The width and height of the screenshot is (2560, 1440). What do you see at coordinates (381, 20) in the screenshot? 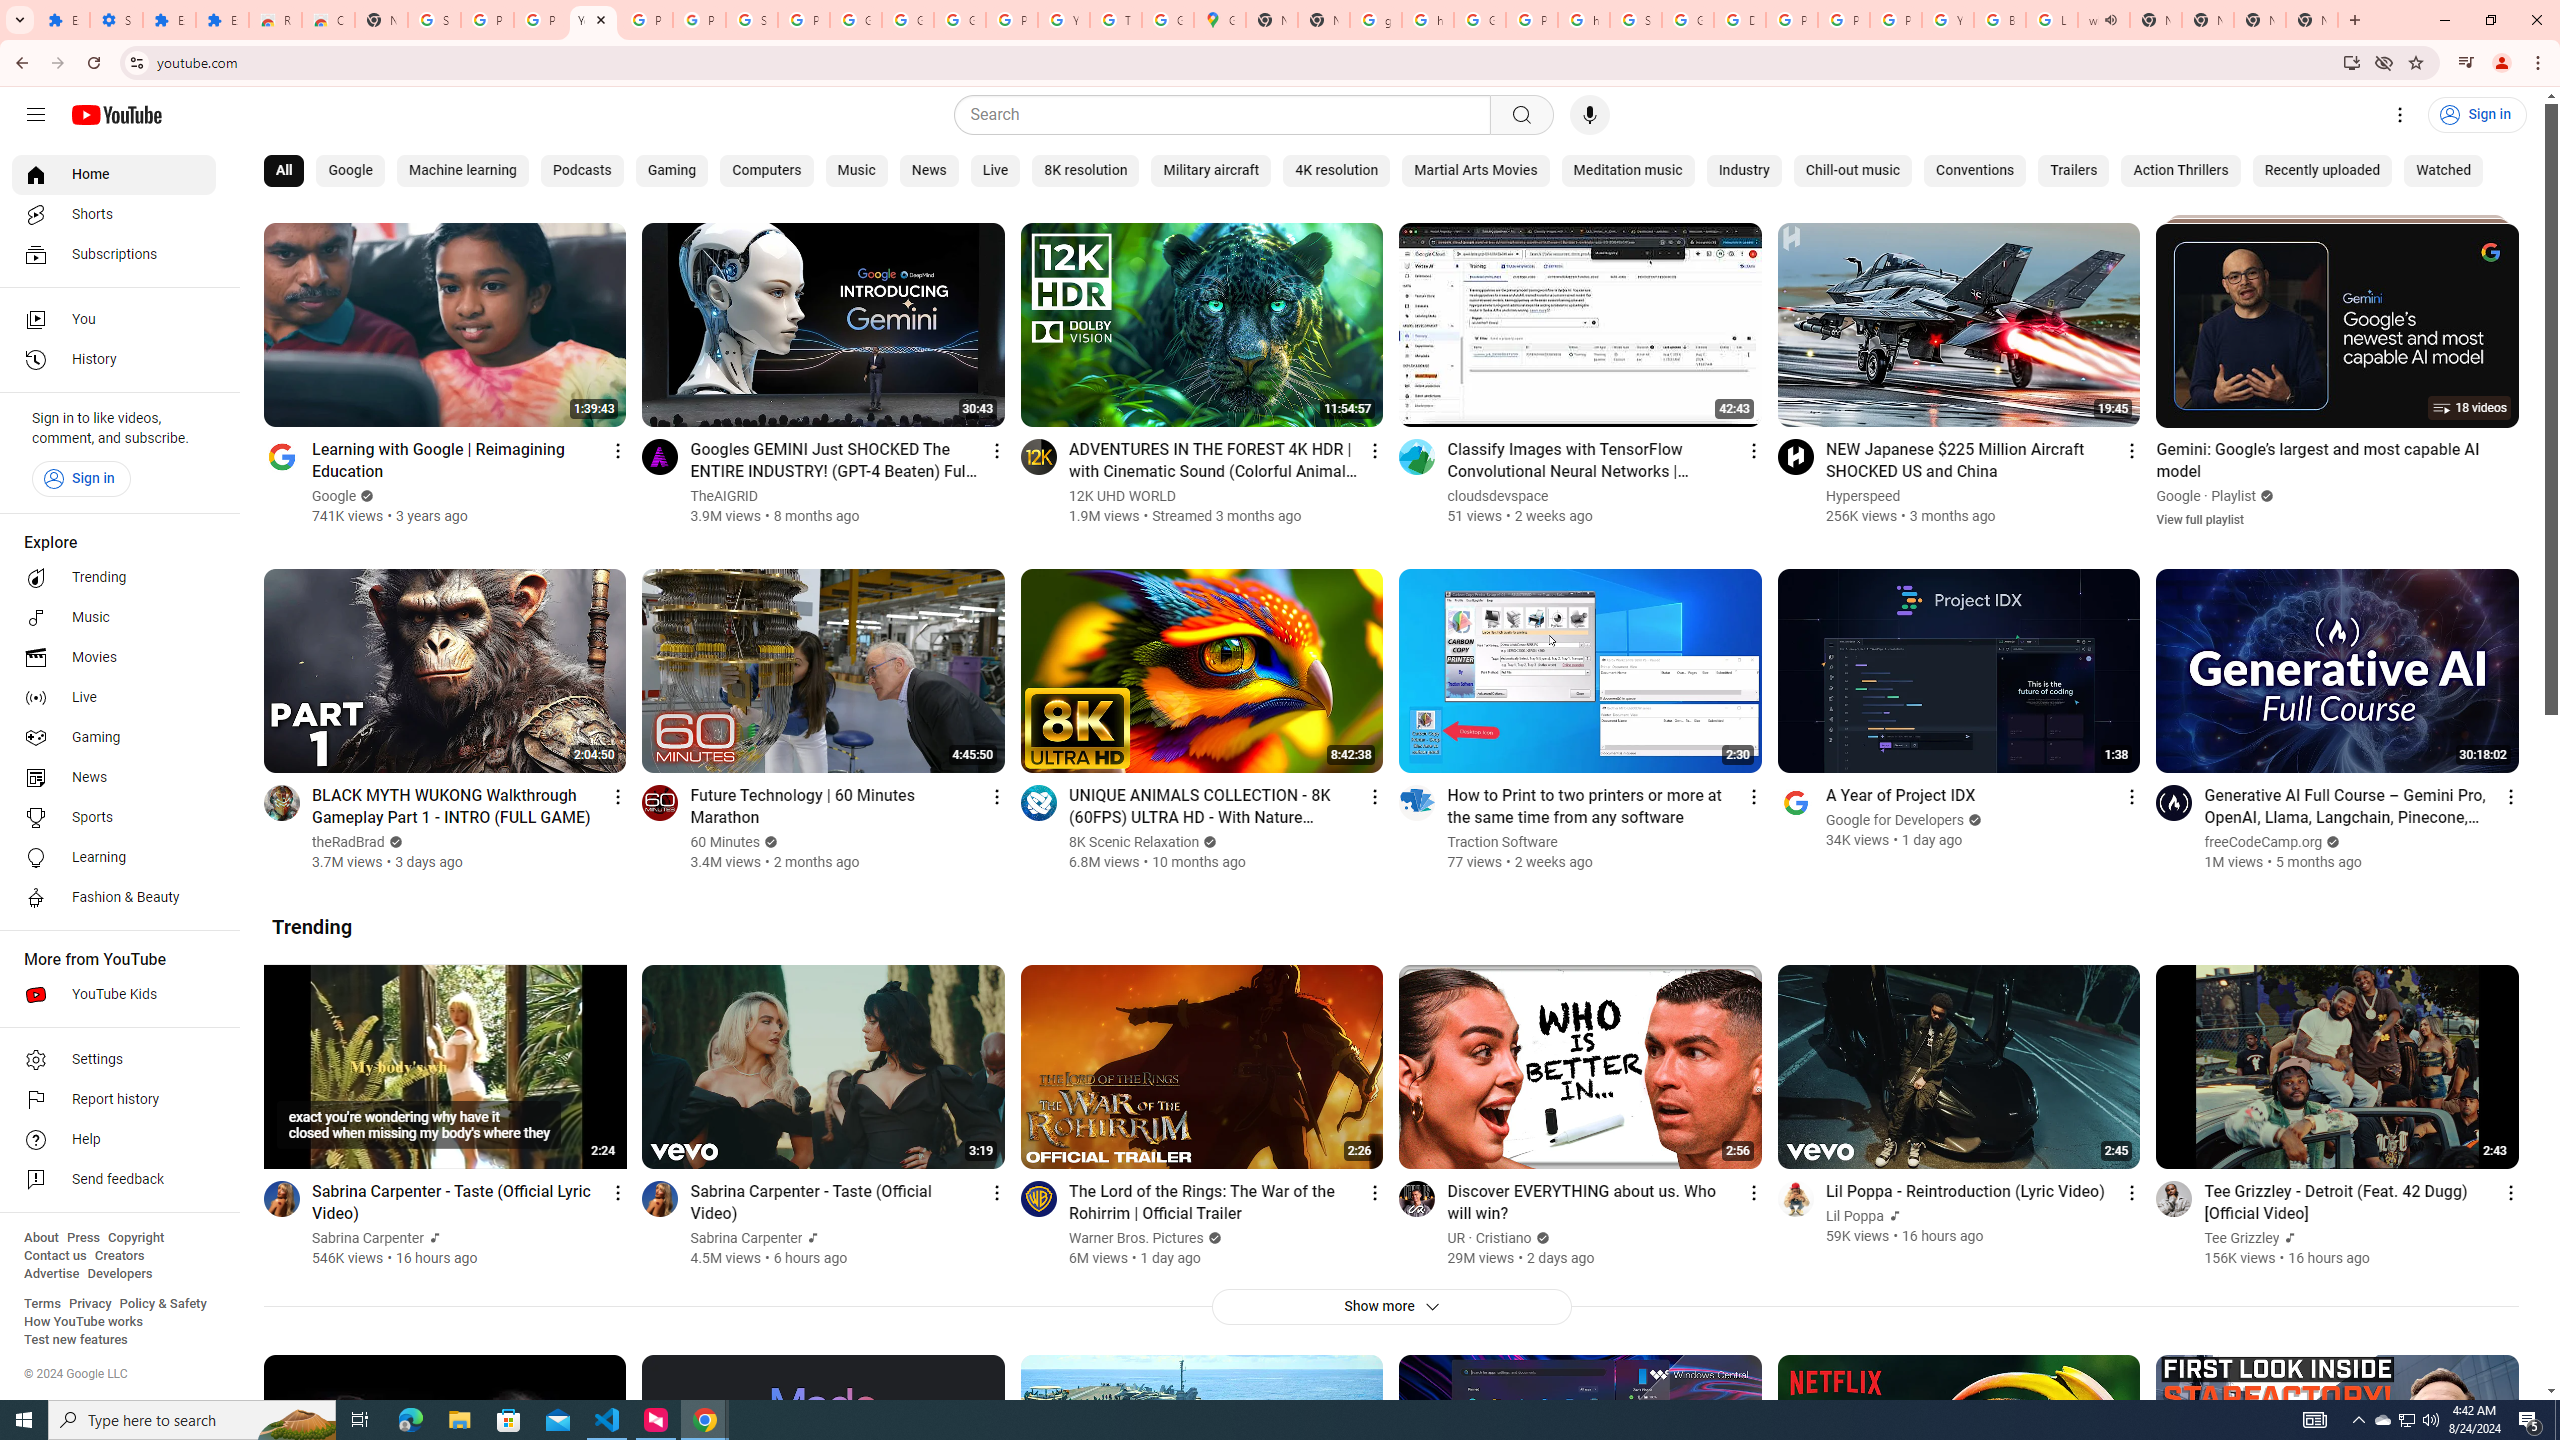
I see `New Tab` at bounding box center [381, 20].